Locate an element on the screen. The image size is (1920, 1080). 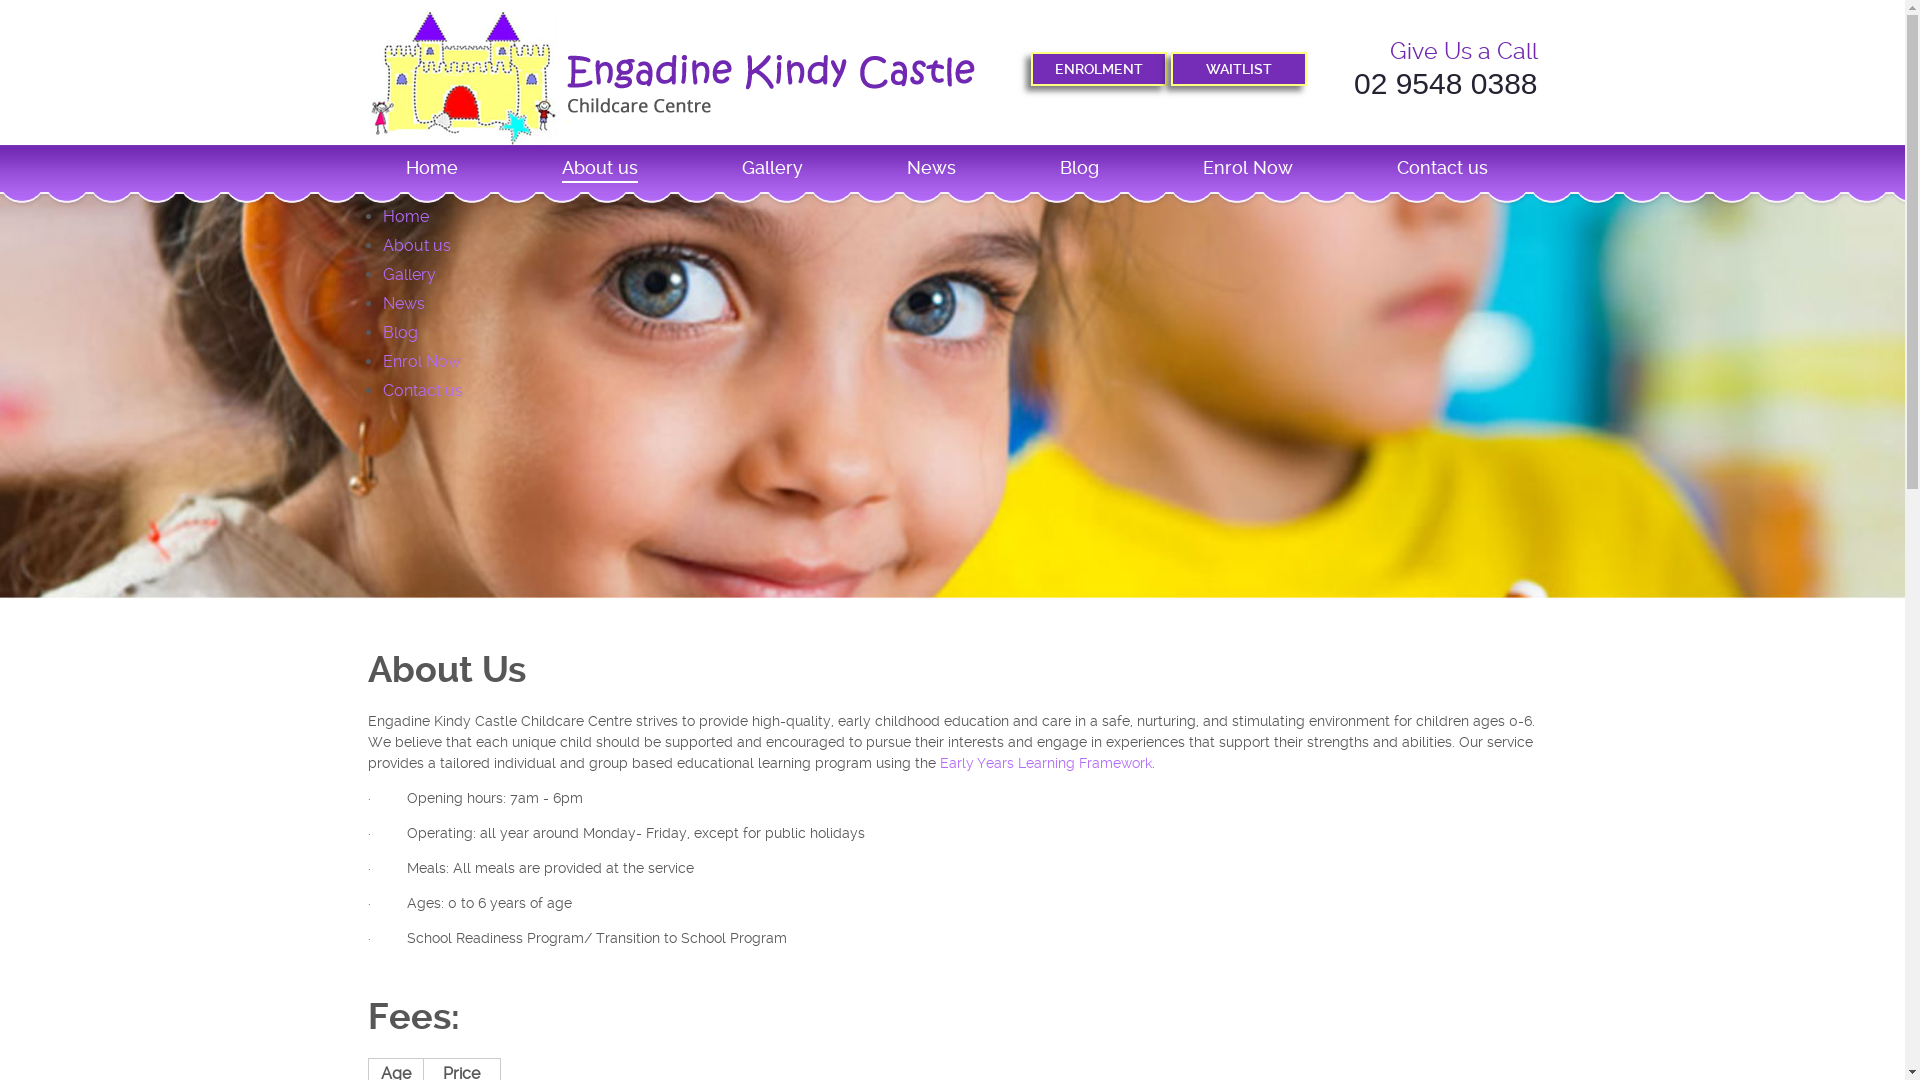
News is located at coordinates (403, 304).